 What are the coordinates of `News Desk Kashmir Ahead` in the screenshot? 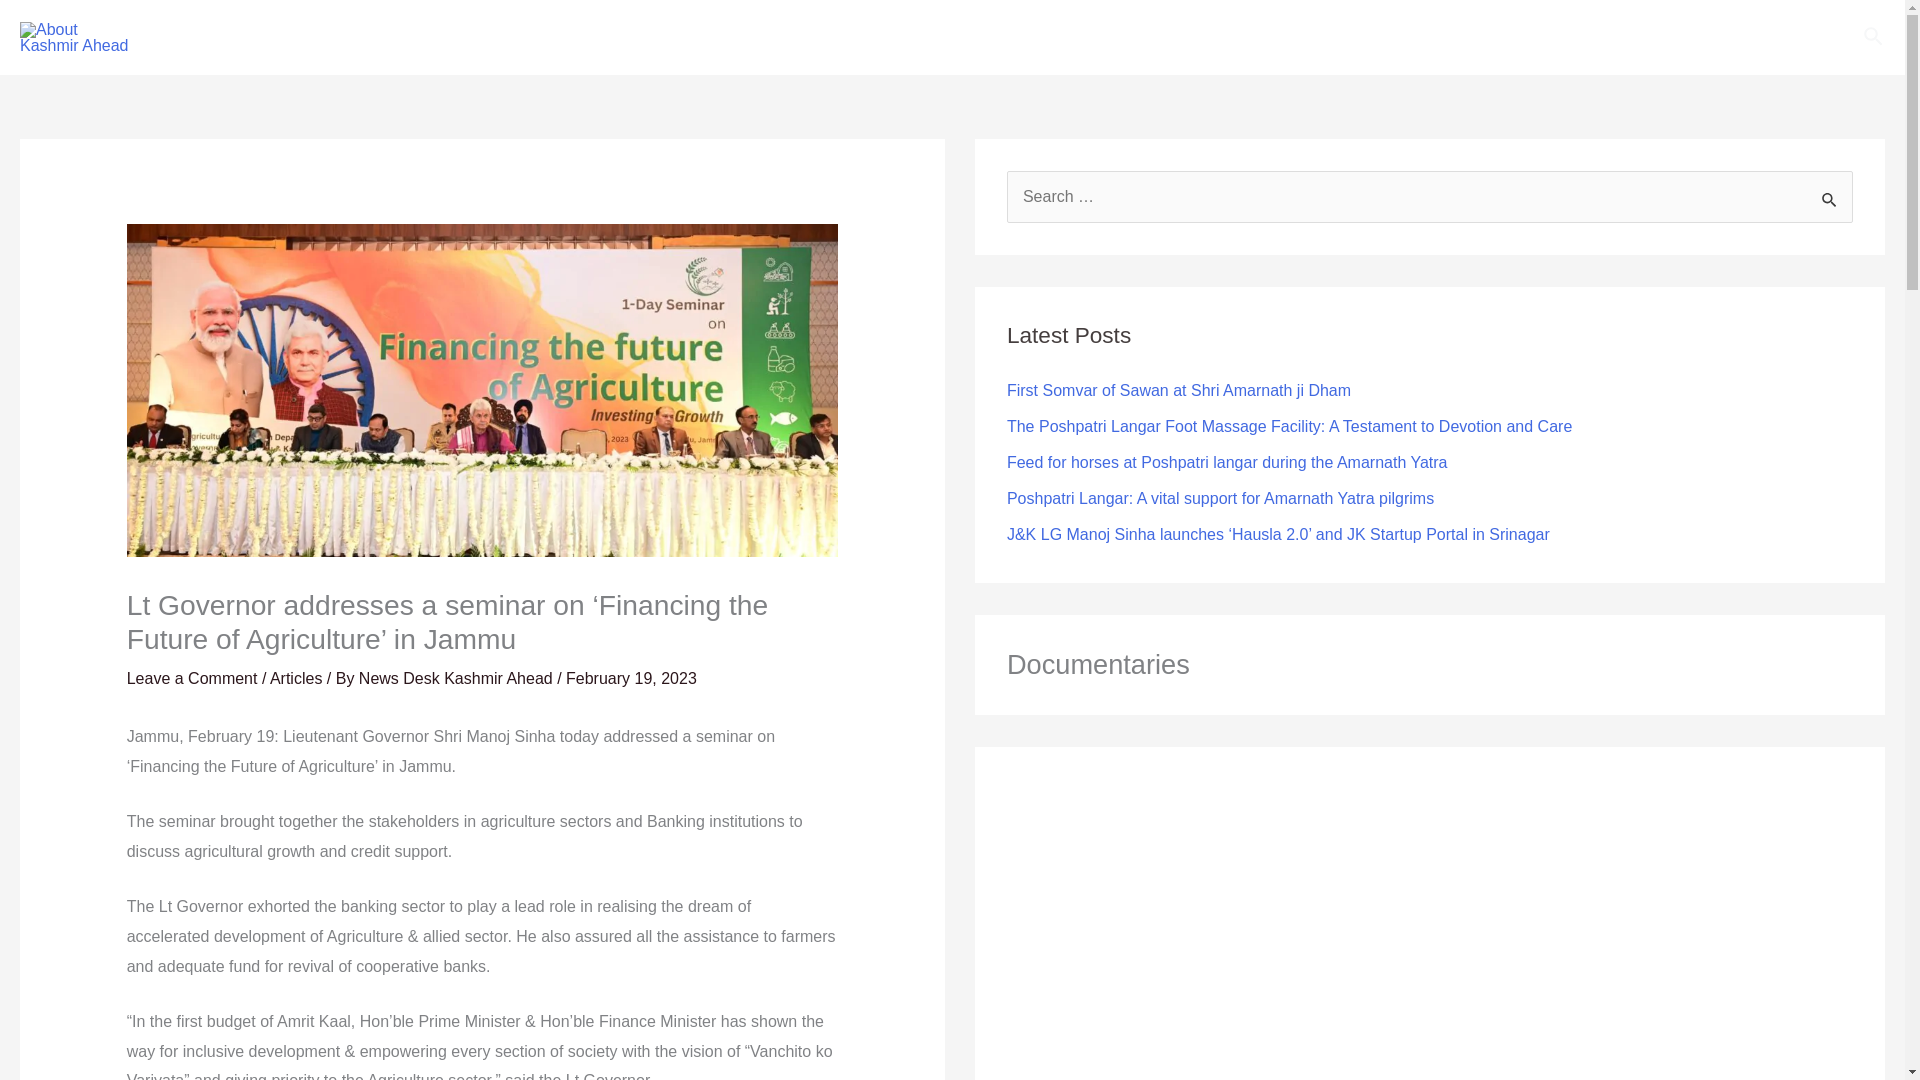 It's located at (458, 678).